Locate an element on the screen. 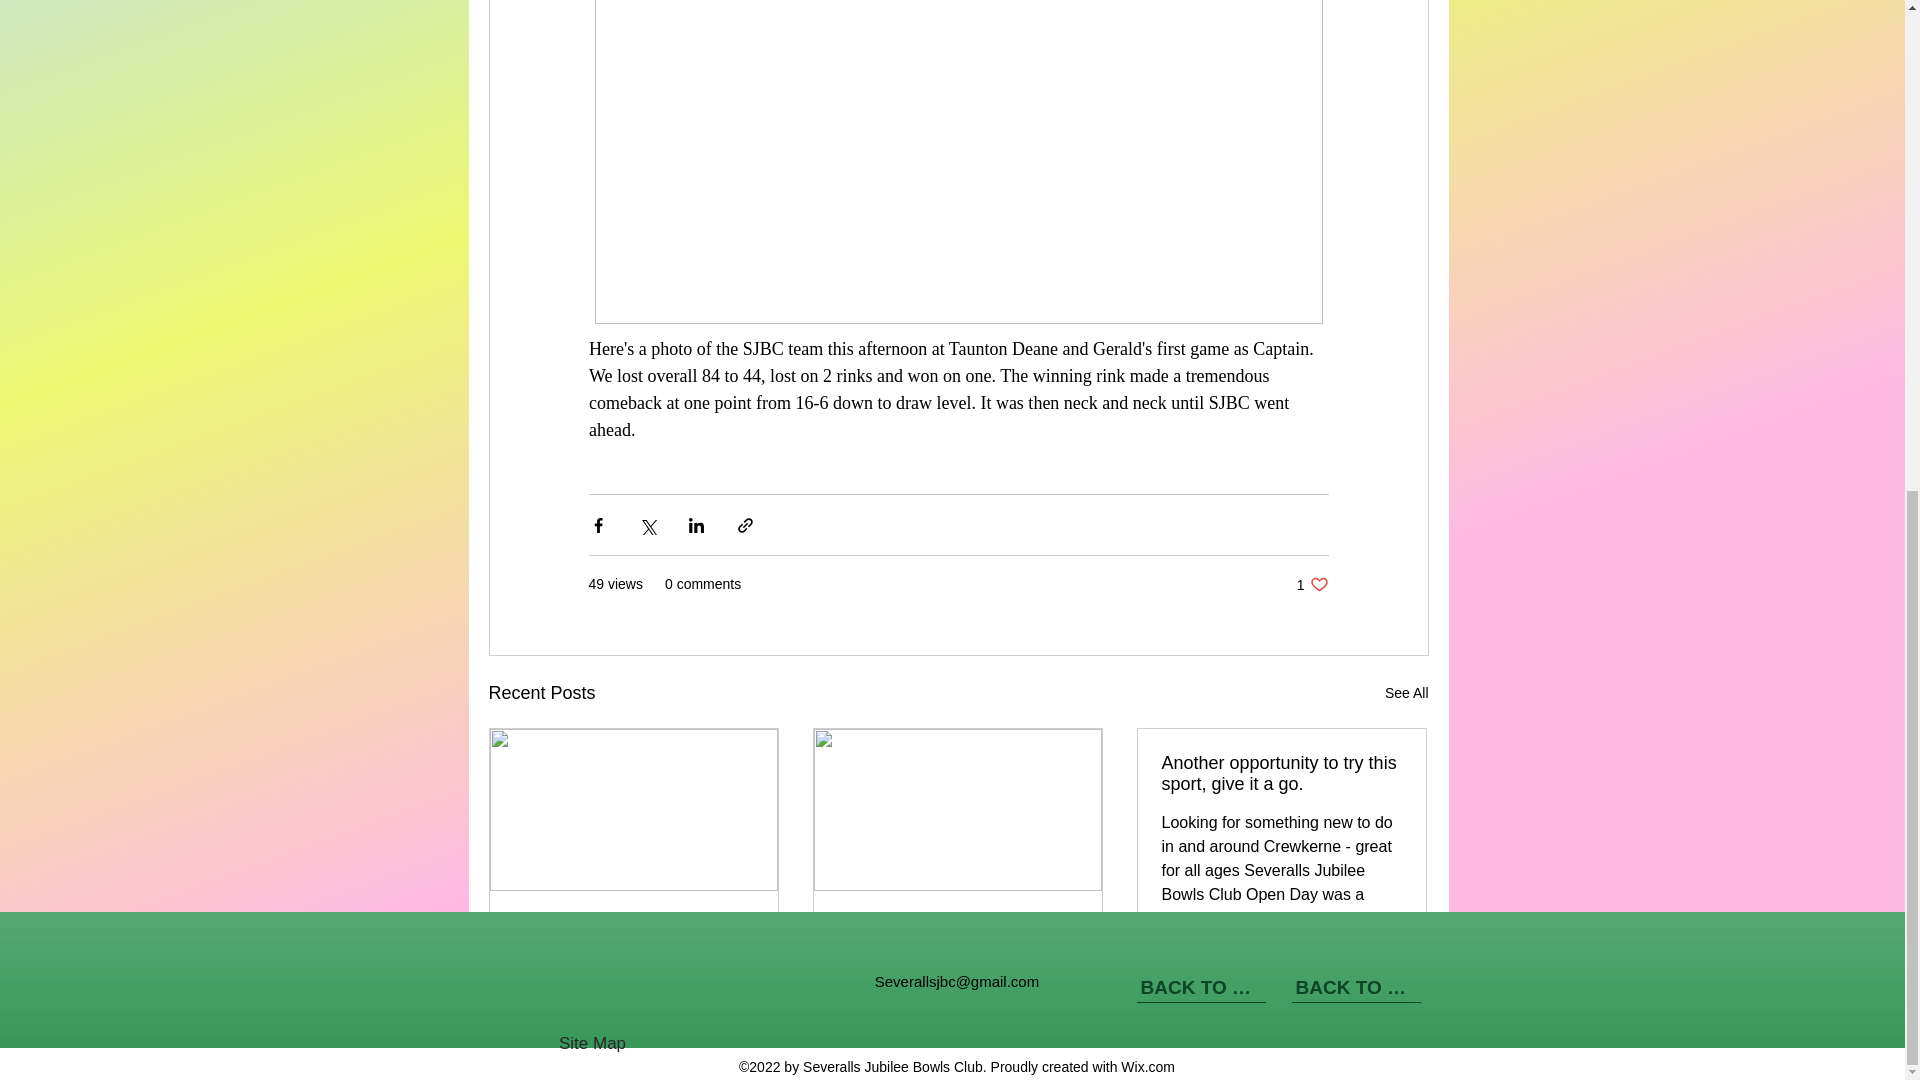 The image size is (1920, 1080). See All is located at coordinates (1312, 584).